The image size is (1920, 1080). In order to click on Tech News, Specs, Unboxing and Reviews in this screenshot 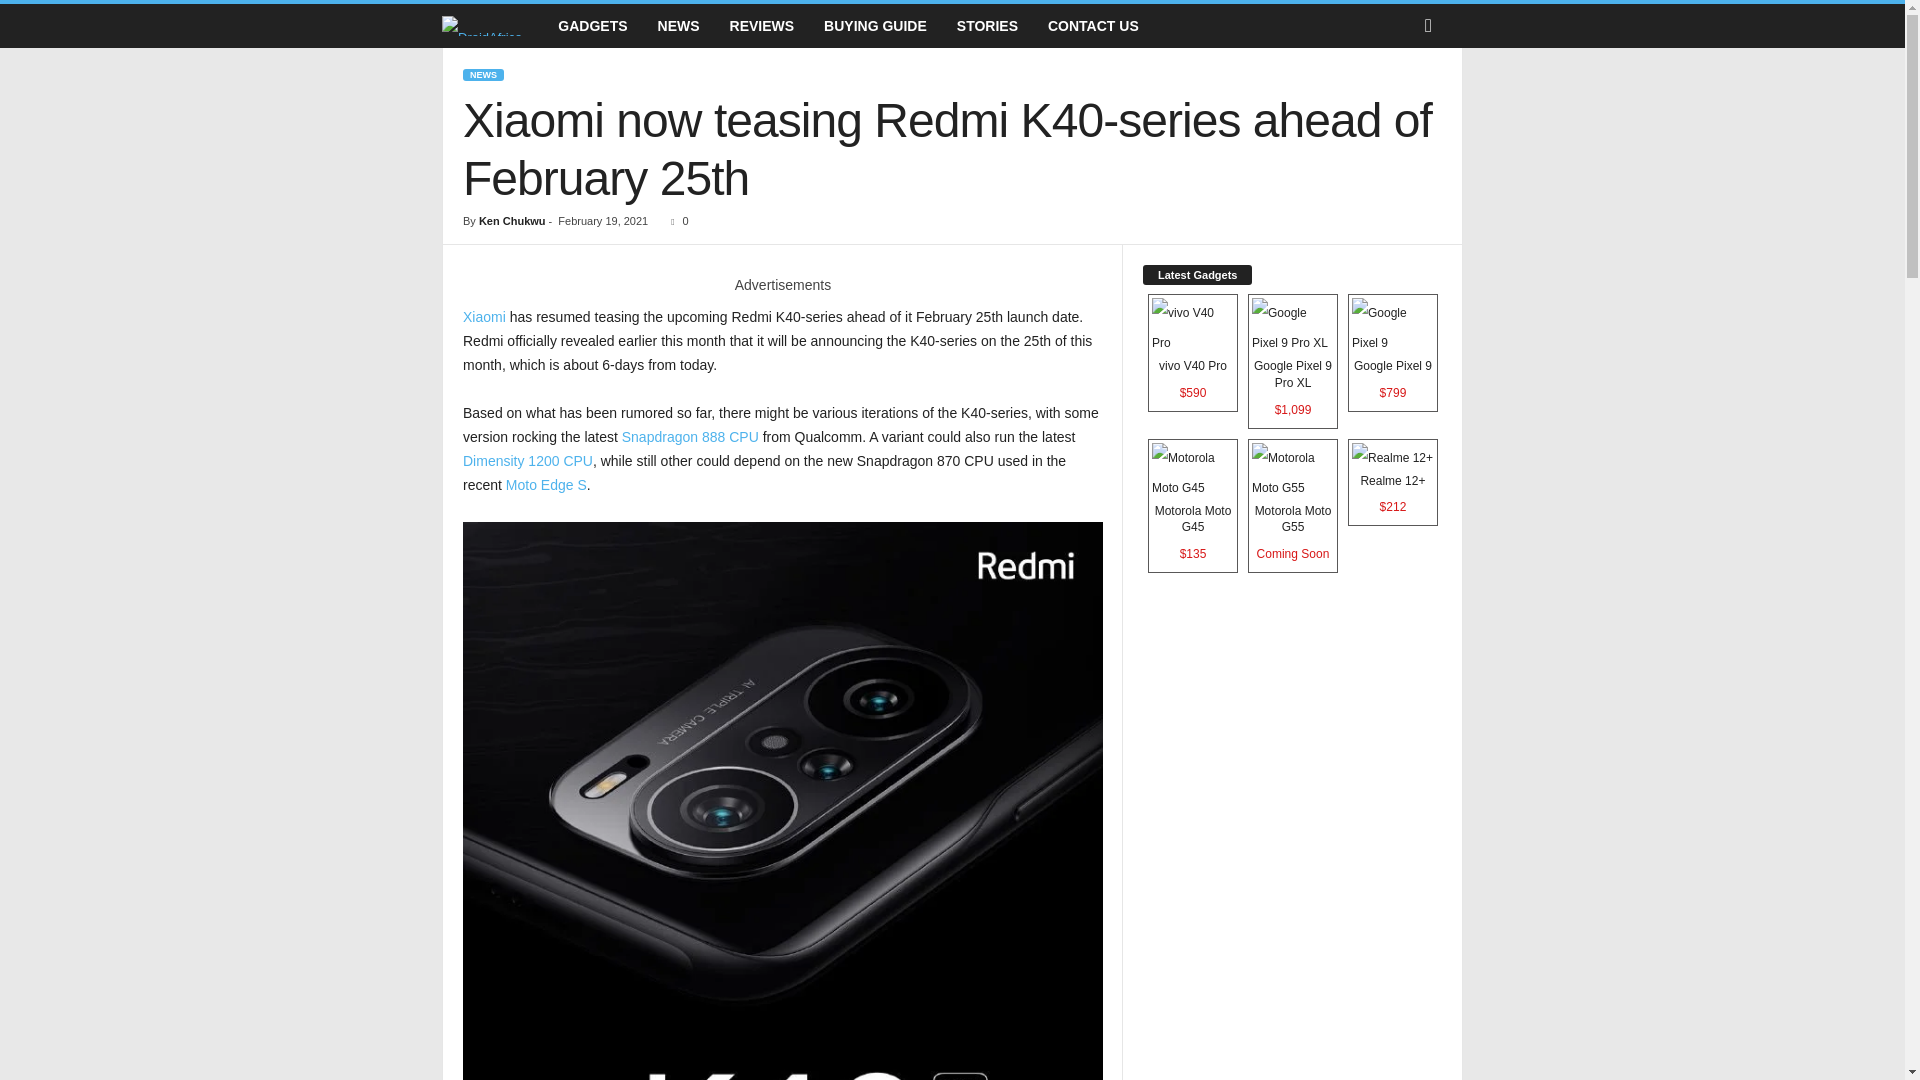, I will do `click(482, 25)`.